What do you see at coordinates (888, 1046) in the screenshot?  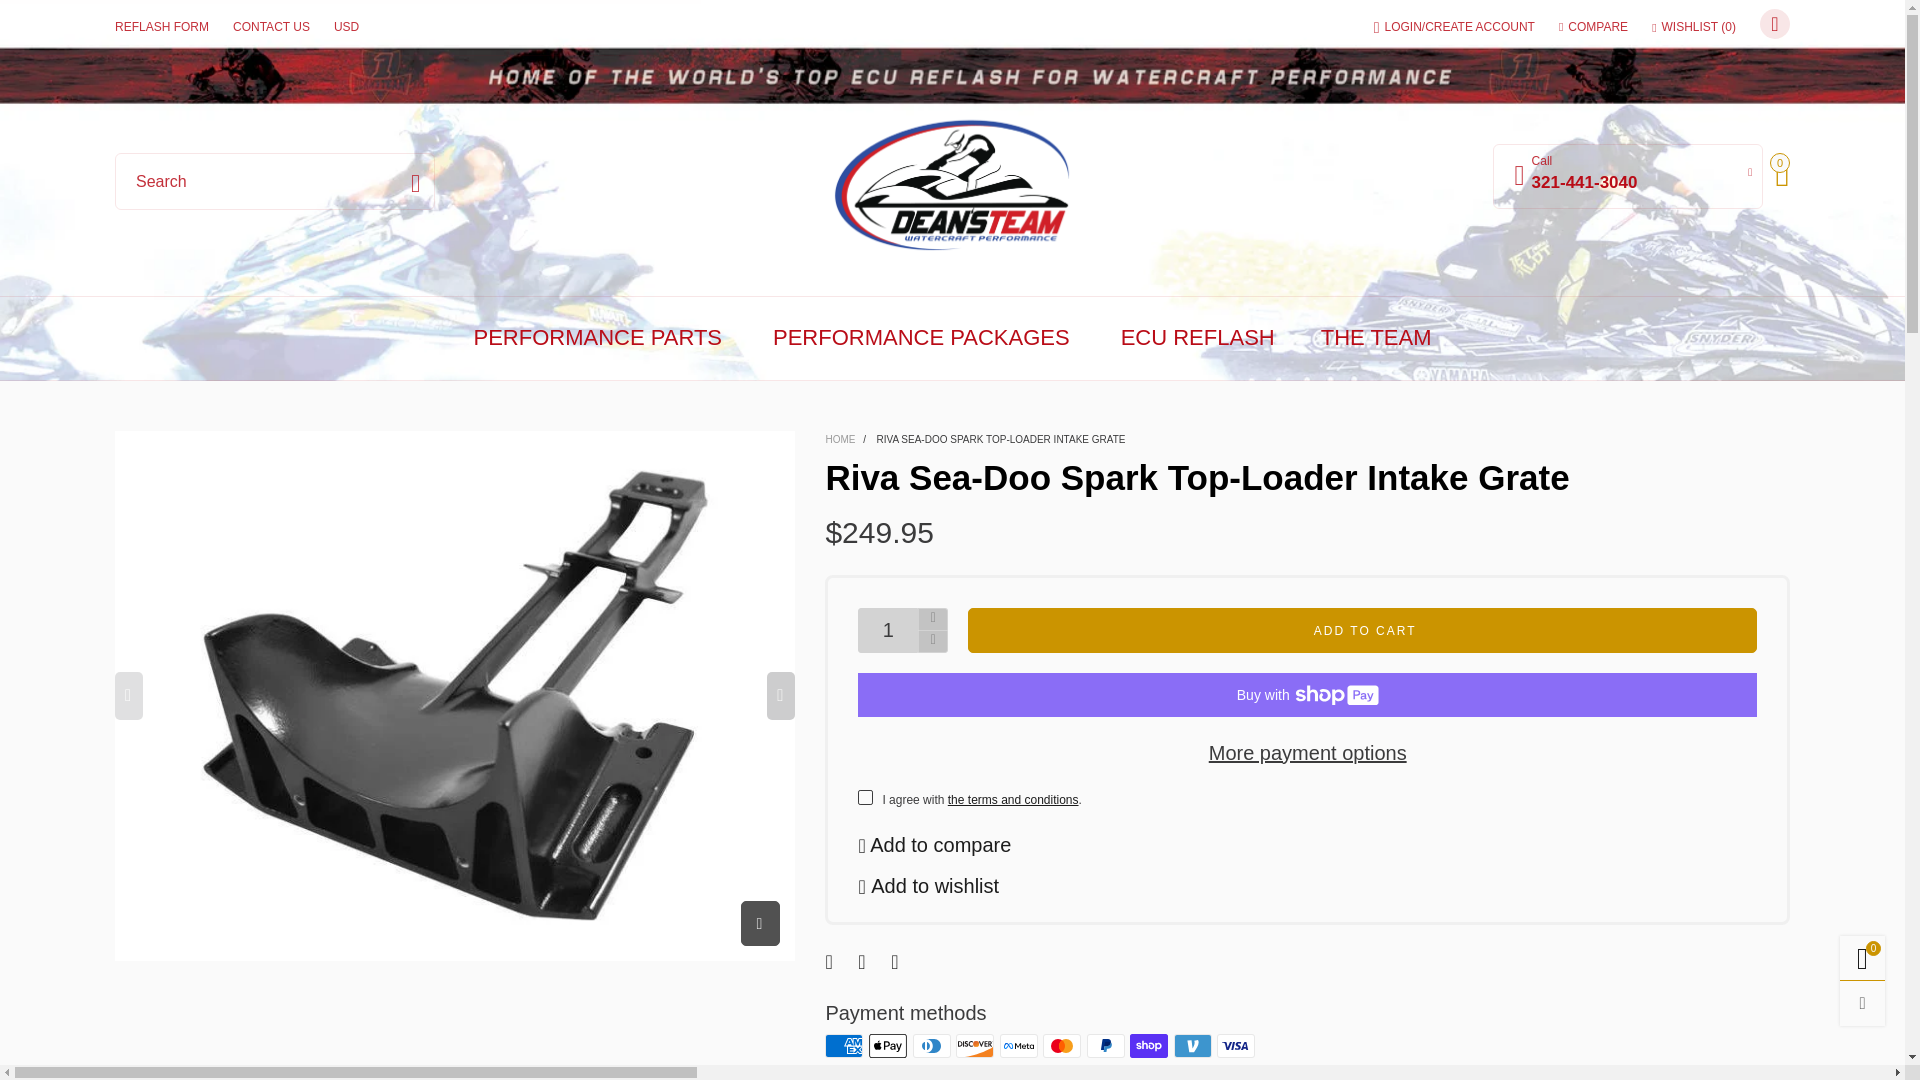 I see `Apple Pay` at bounding box center [888, 1046].